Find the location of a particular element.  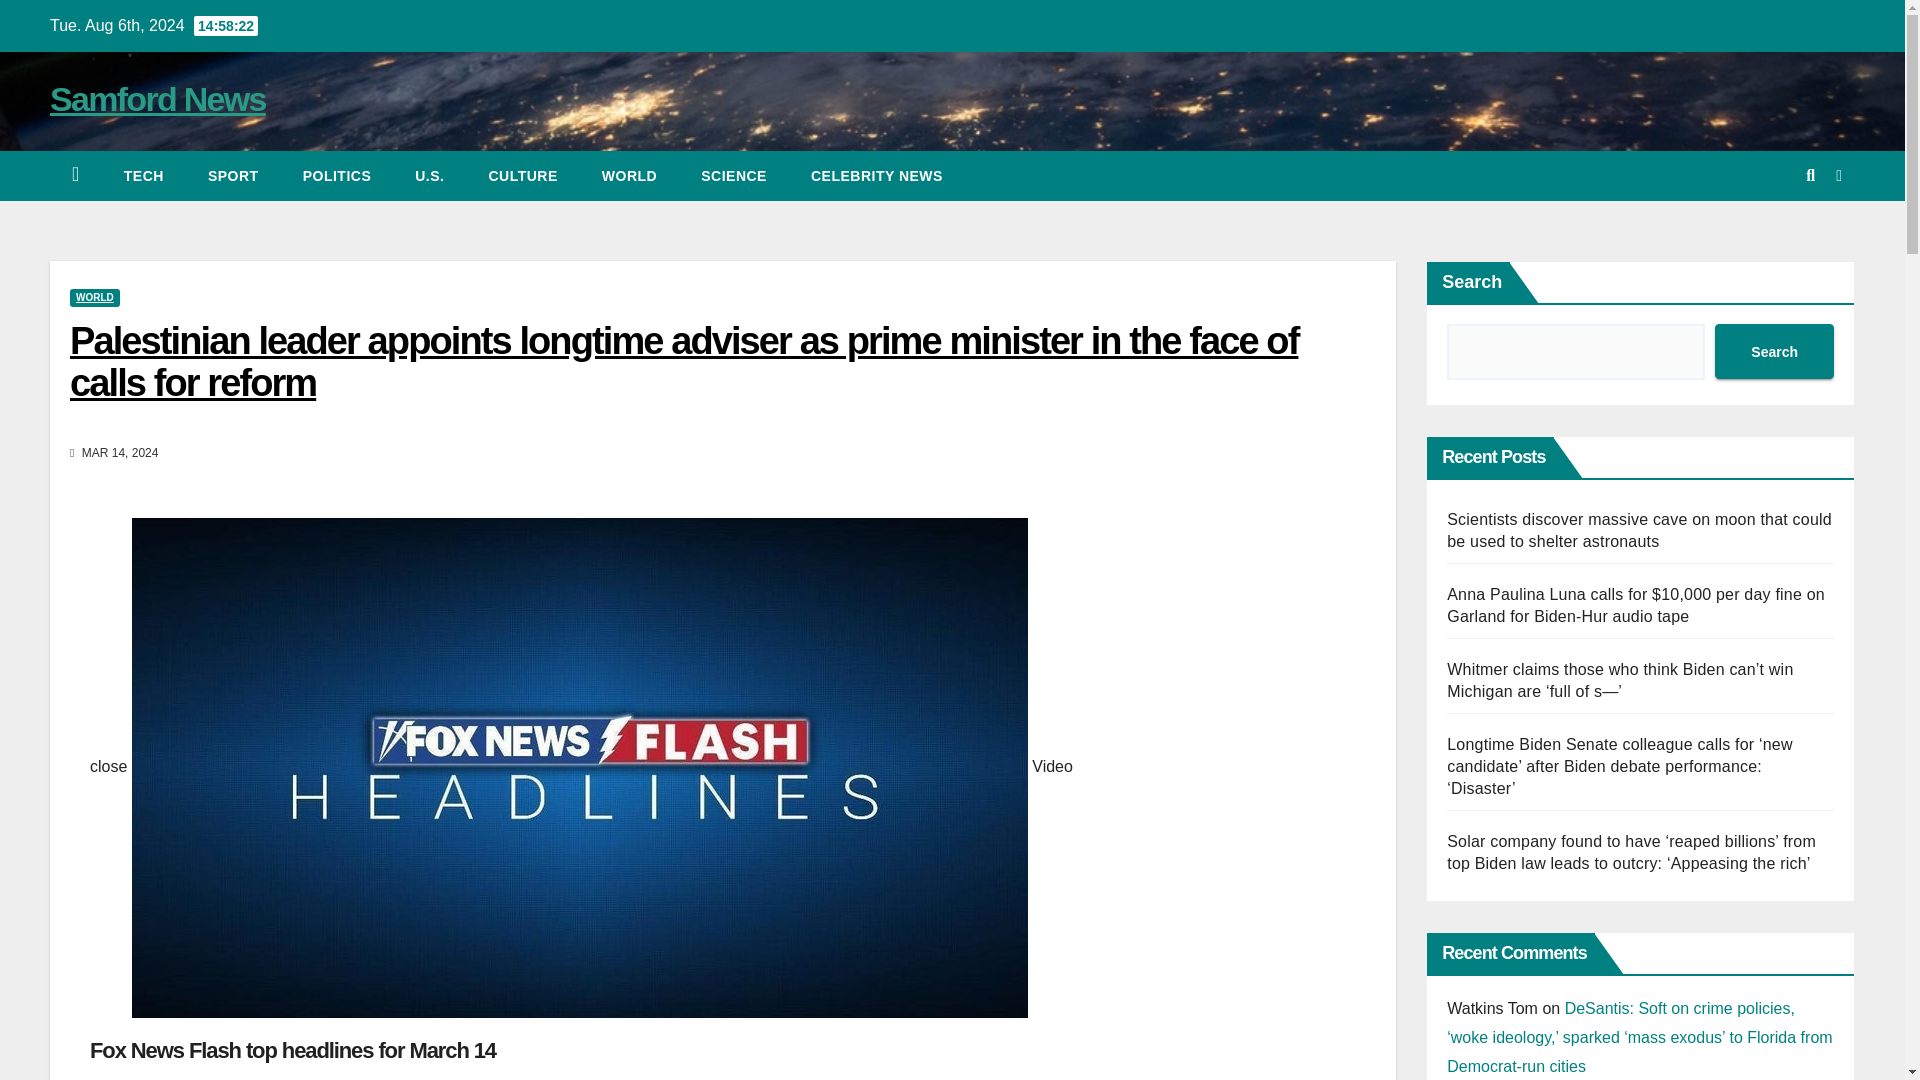

WORLD is located at coordinates (629, 176).